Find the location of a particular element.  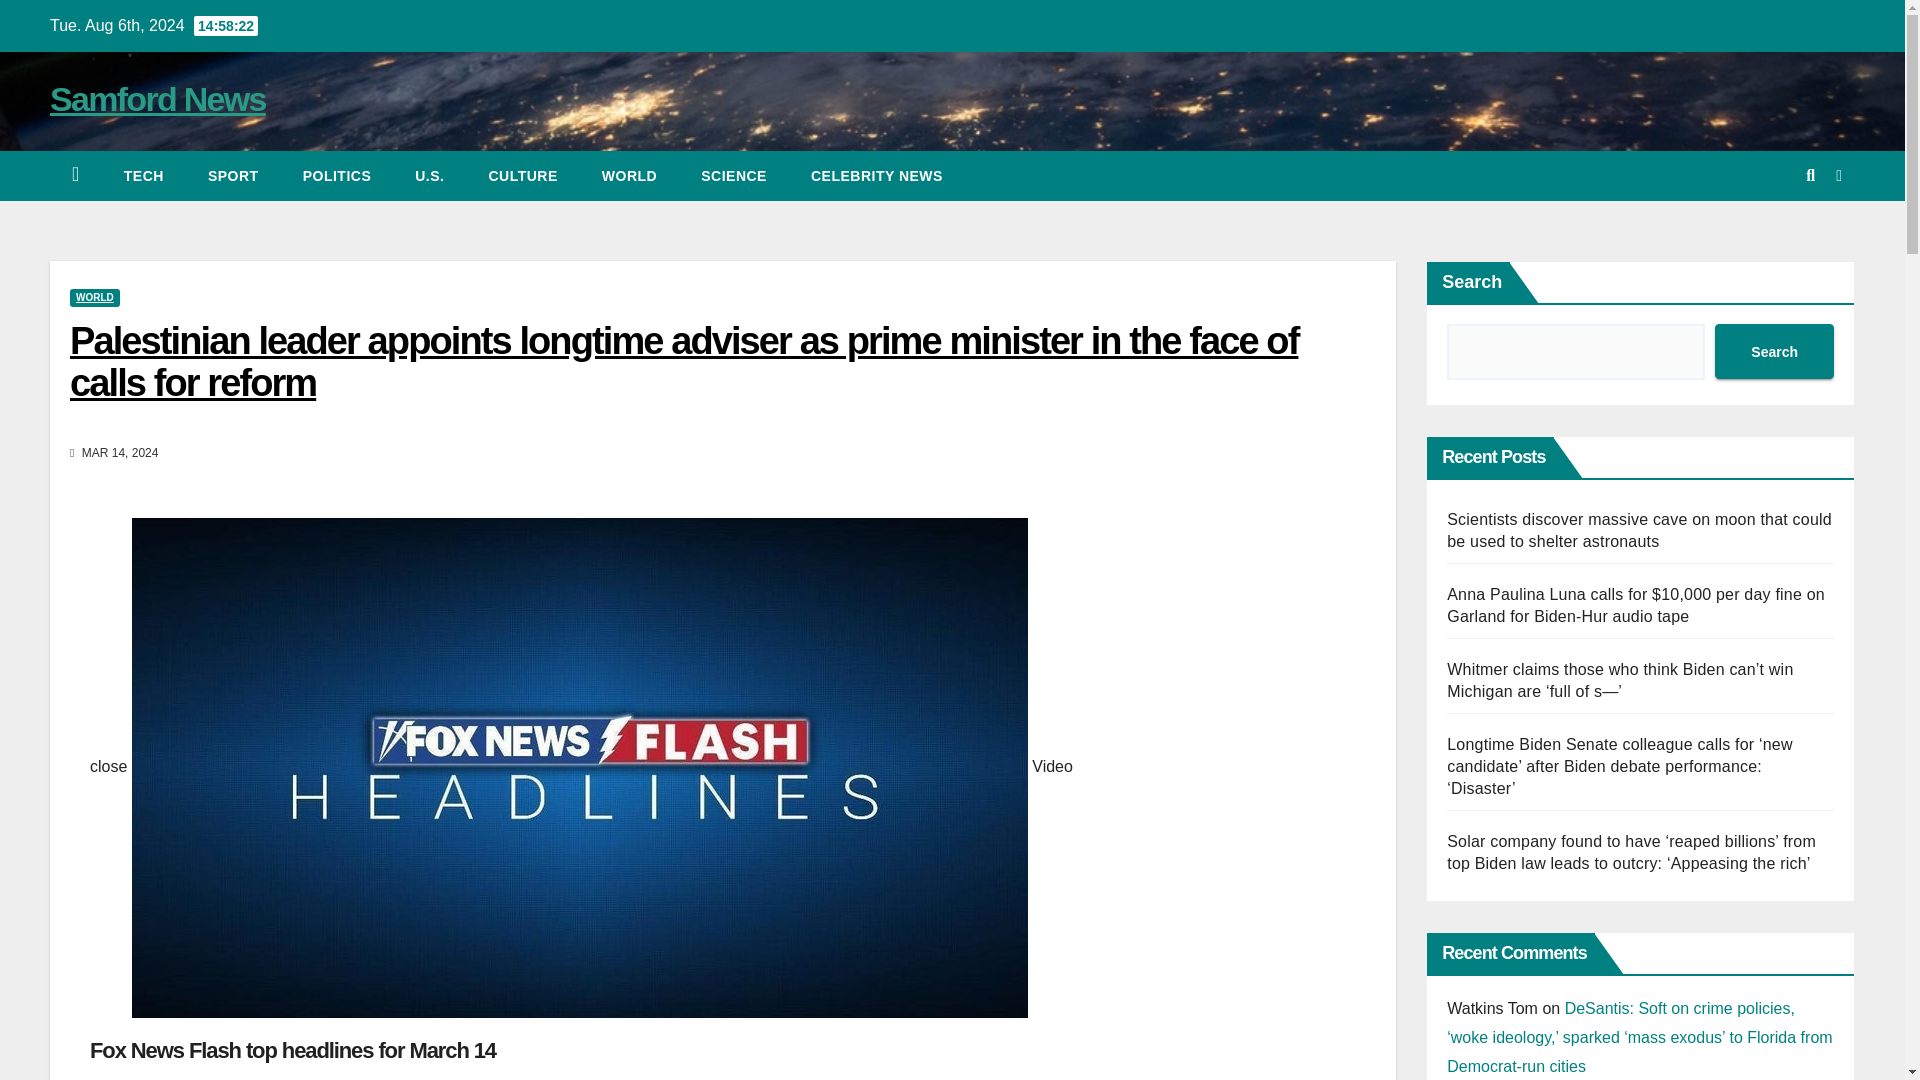

WORLD is located at coordinates (629, 176).